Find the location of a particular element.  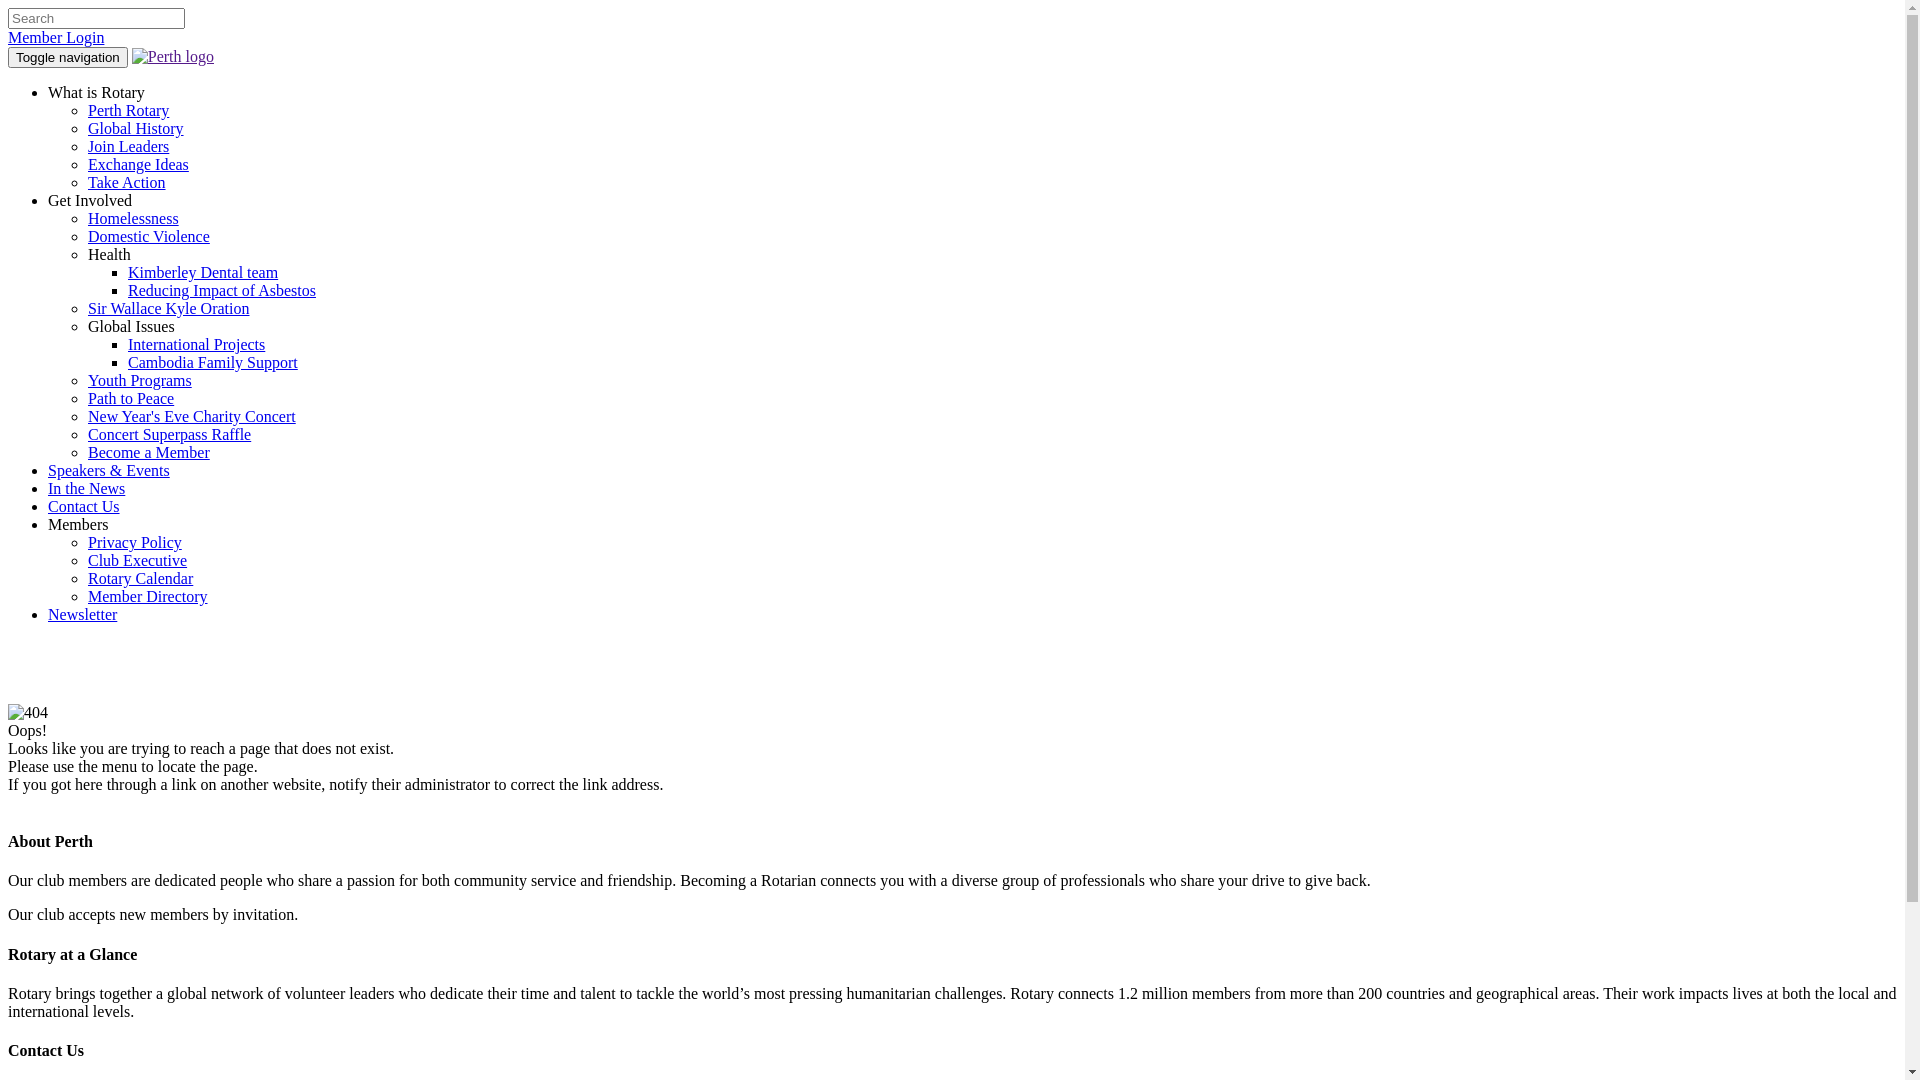

What is Rotary is located at coordinates (96, 92).